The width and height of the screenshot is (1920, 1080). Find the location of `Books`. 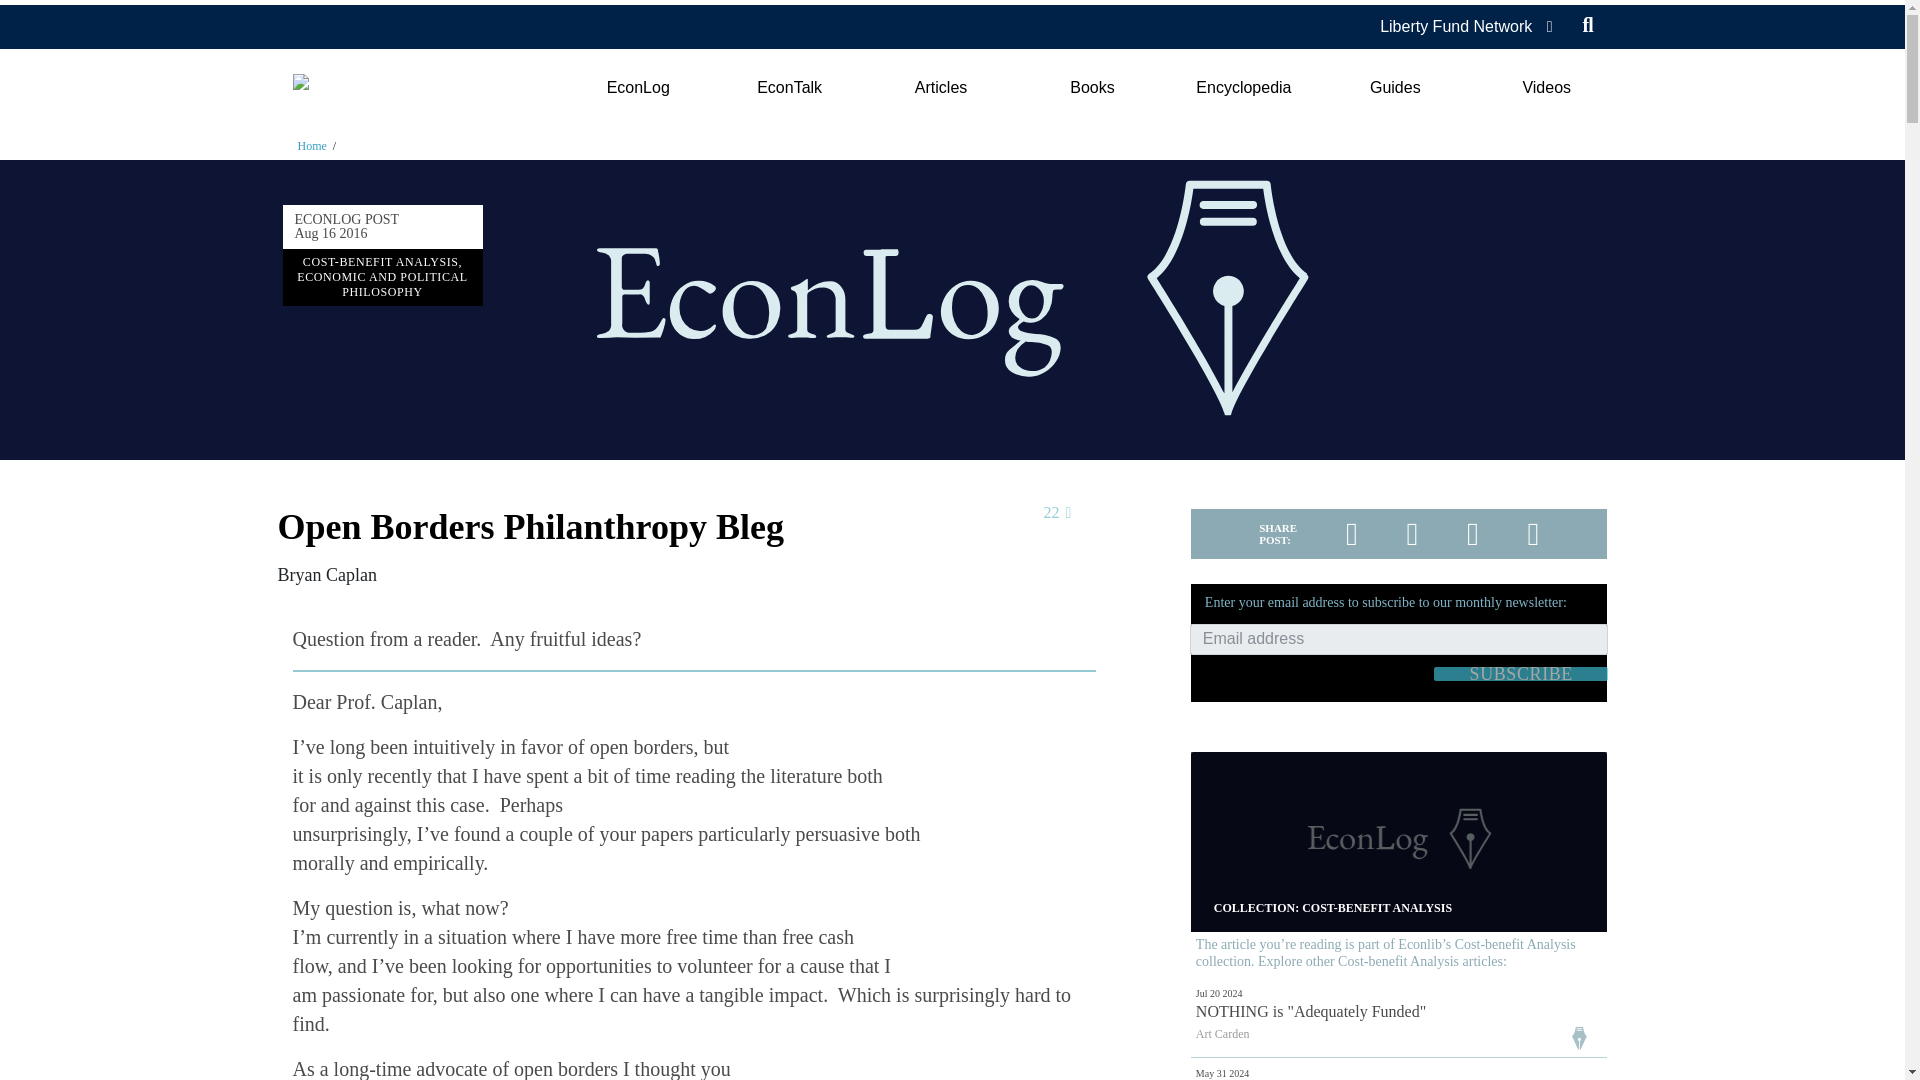

Books is located at coordinates (1092, 88).